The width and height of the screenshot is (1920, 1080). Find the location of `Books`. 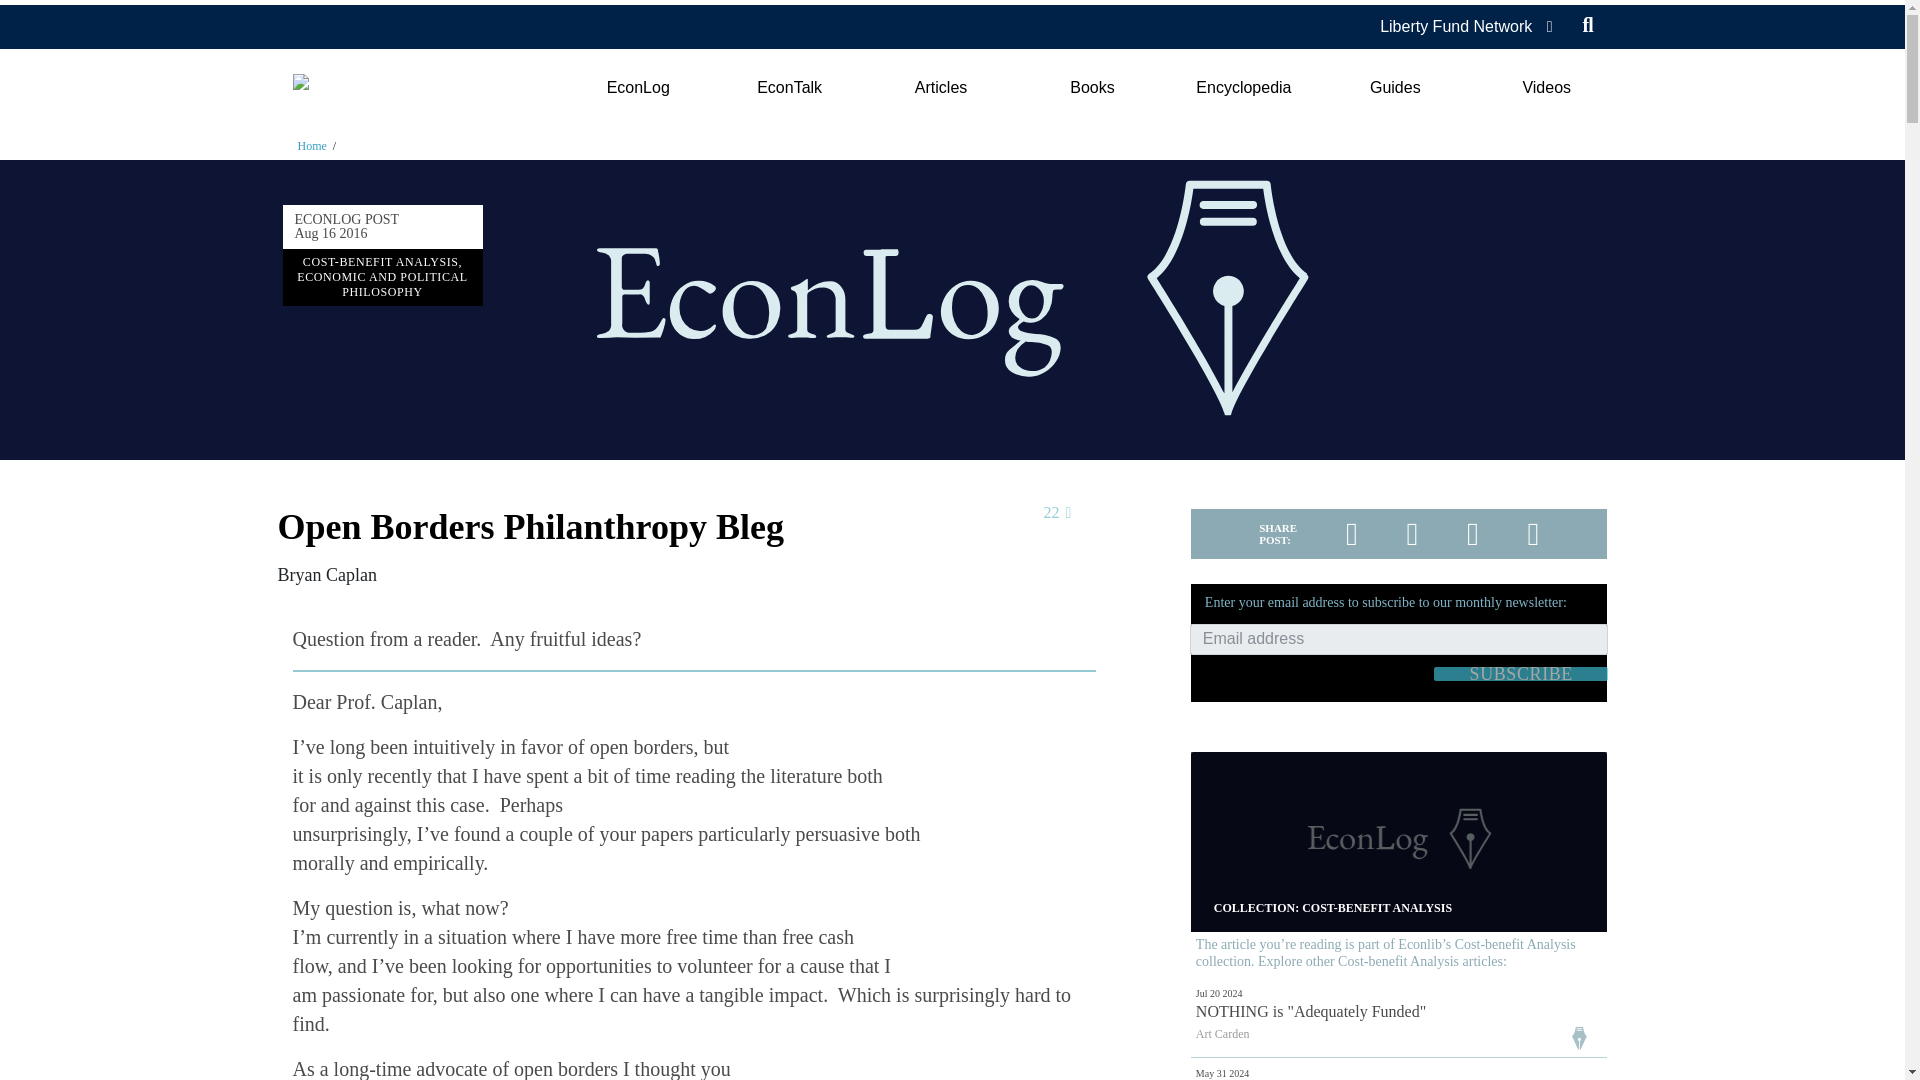

Books is located at coordinates (1092, 88).